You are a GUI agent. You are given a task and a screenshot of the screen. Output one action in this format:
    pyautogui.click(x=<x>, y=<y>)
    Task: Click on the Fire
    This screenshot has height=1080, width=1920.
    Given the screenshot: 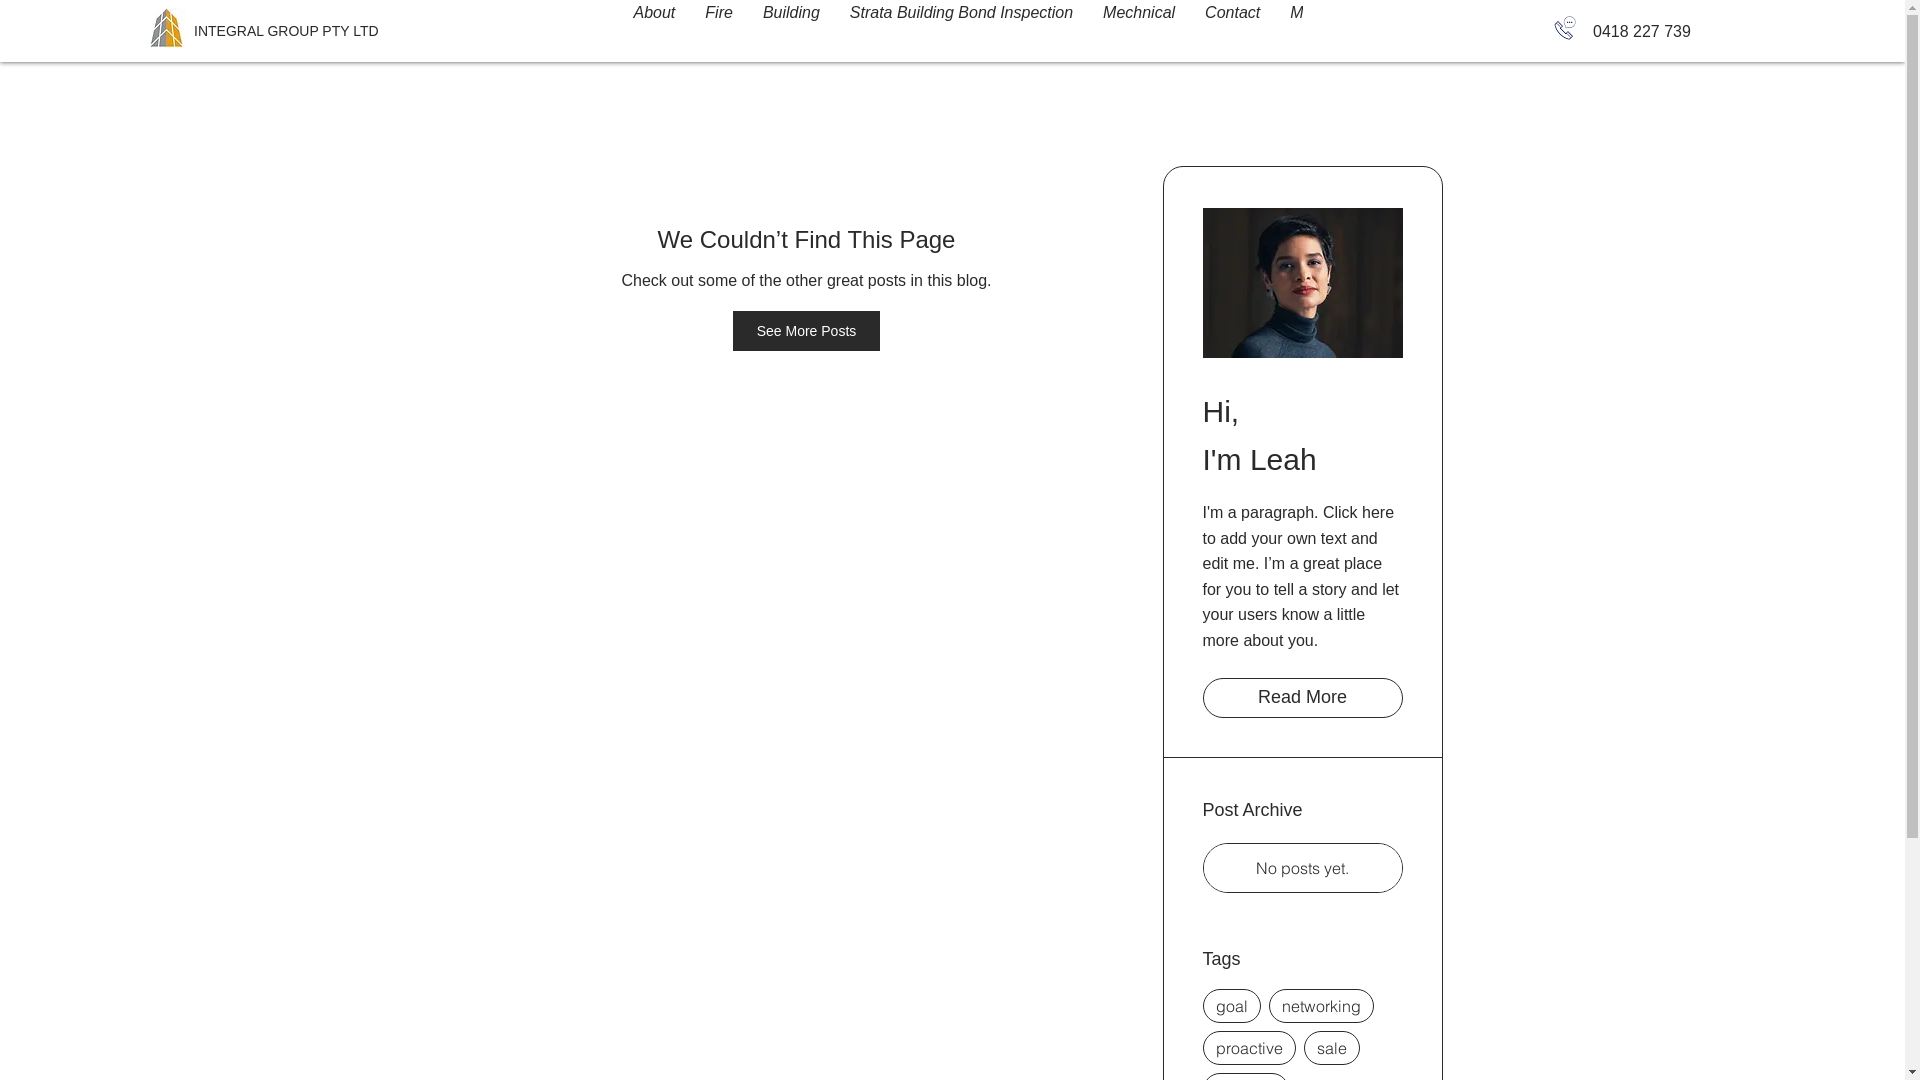 What is the action you would take?
    pyautogui.click(x=719, y=27)
    